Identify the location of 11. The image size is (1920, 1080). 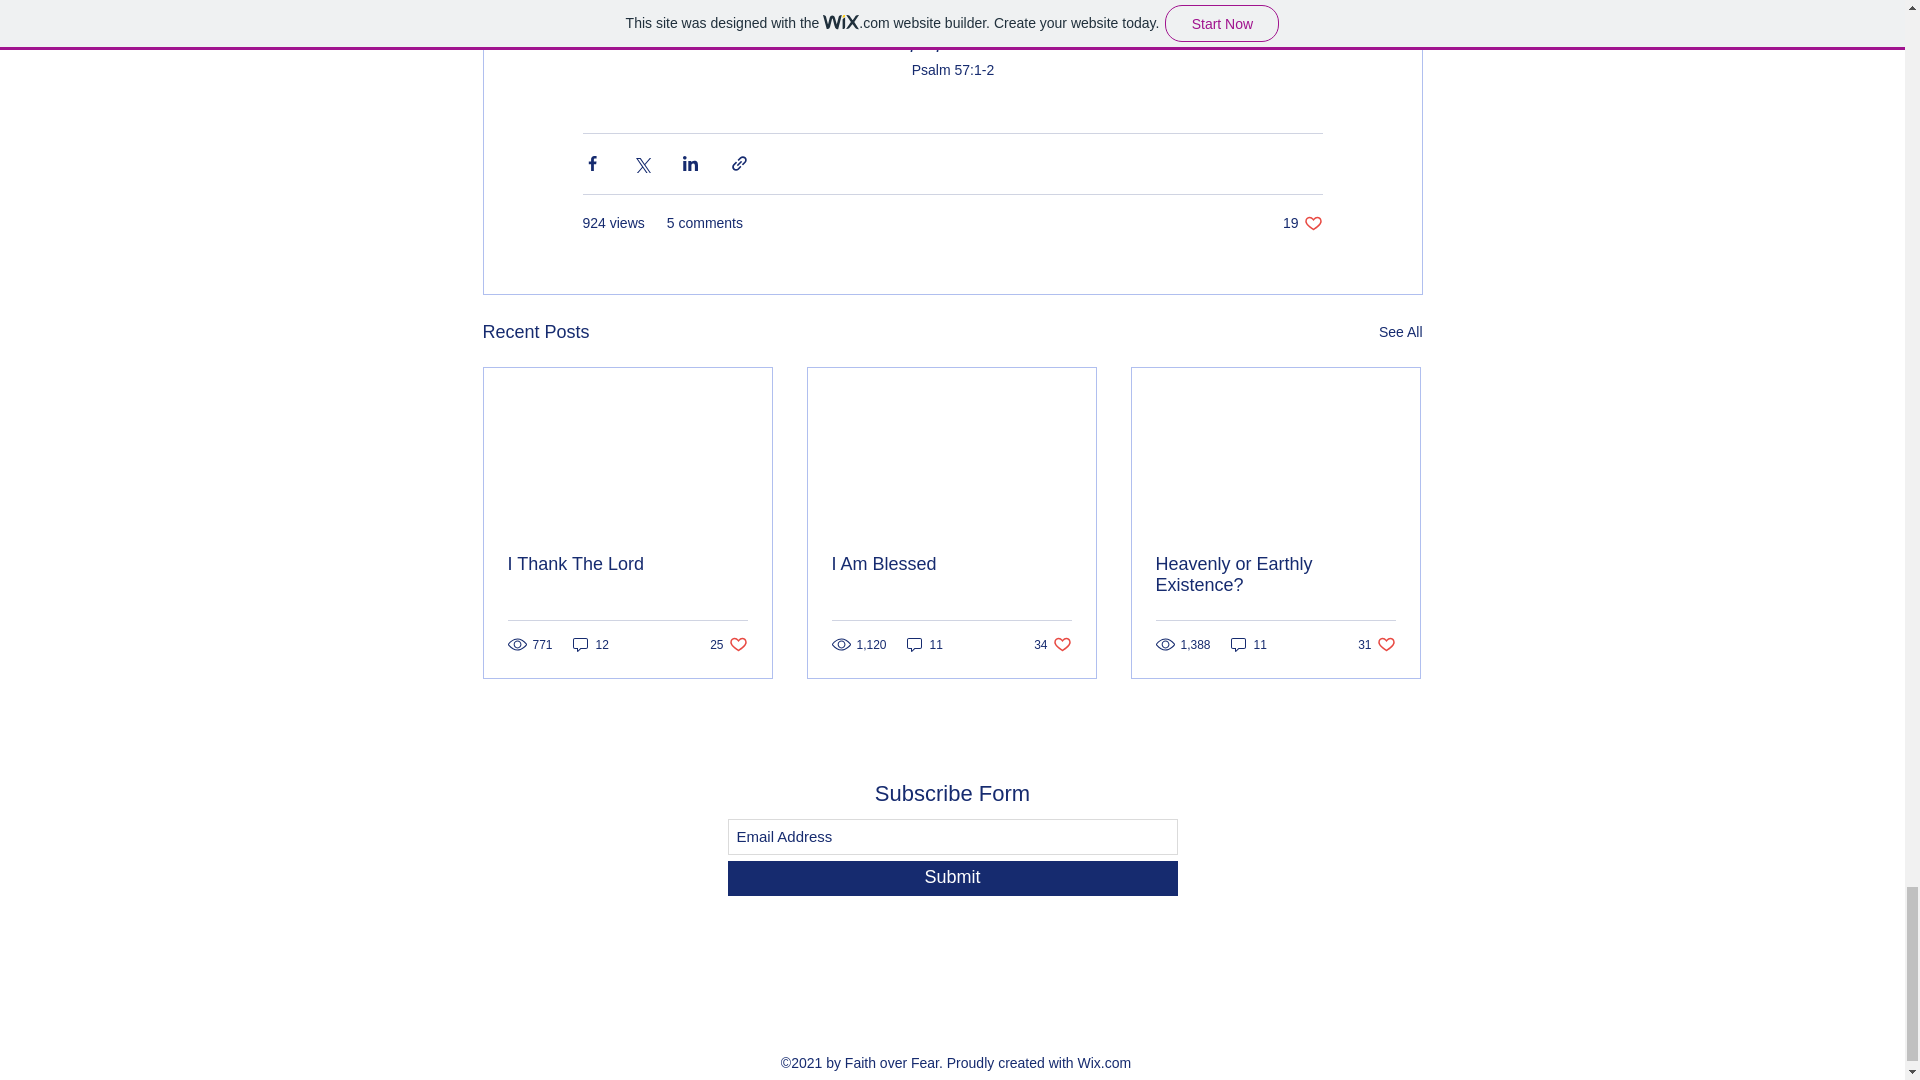
(728, 644).